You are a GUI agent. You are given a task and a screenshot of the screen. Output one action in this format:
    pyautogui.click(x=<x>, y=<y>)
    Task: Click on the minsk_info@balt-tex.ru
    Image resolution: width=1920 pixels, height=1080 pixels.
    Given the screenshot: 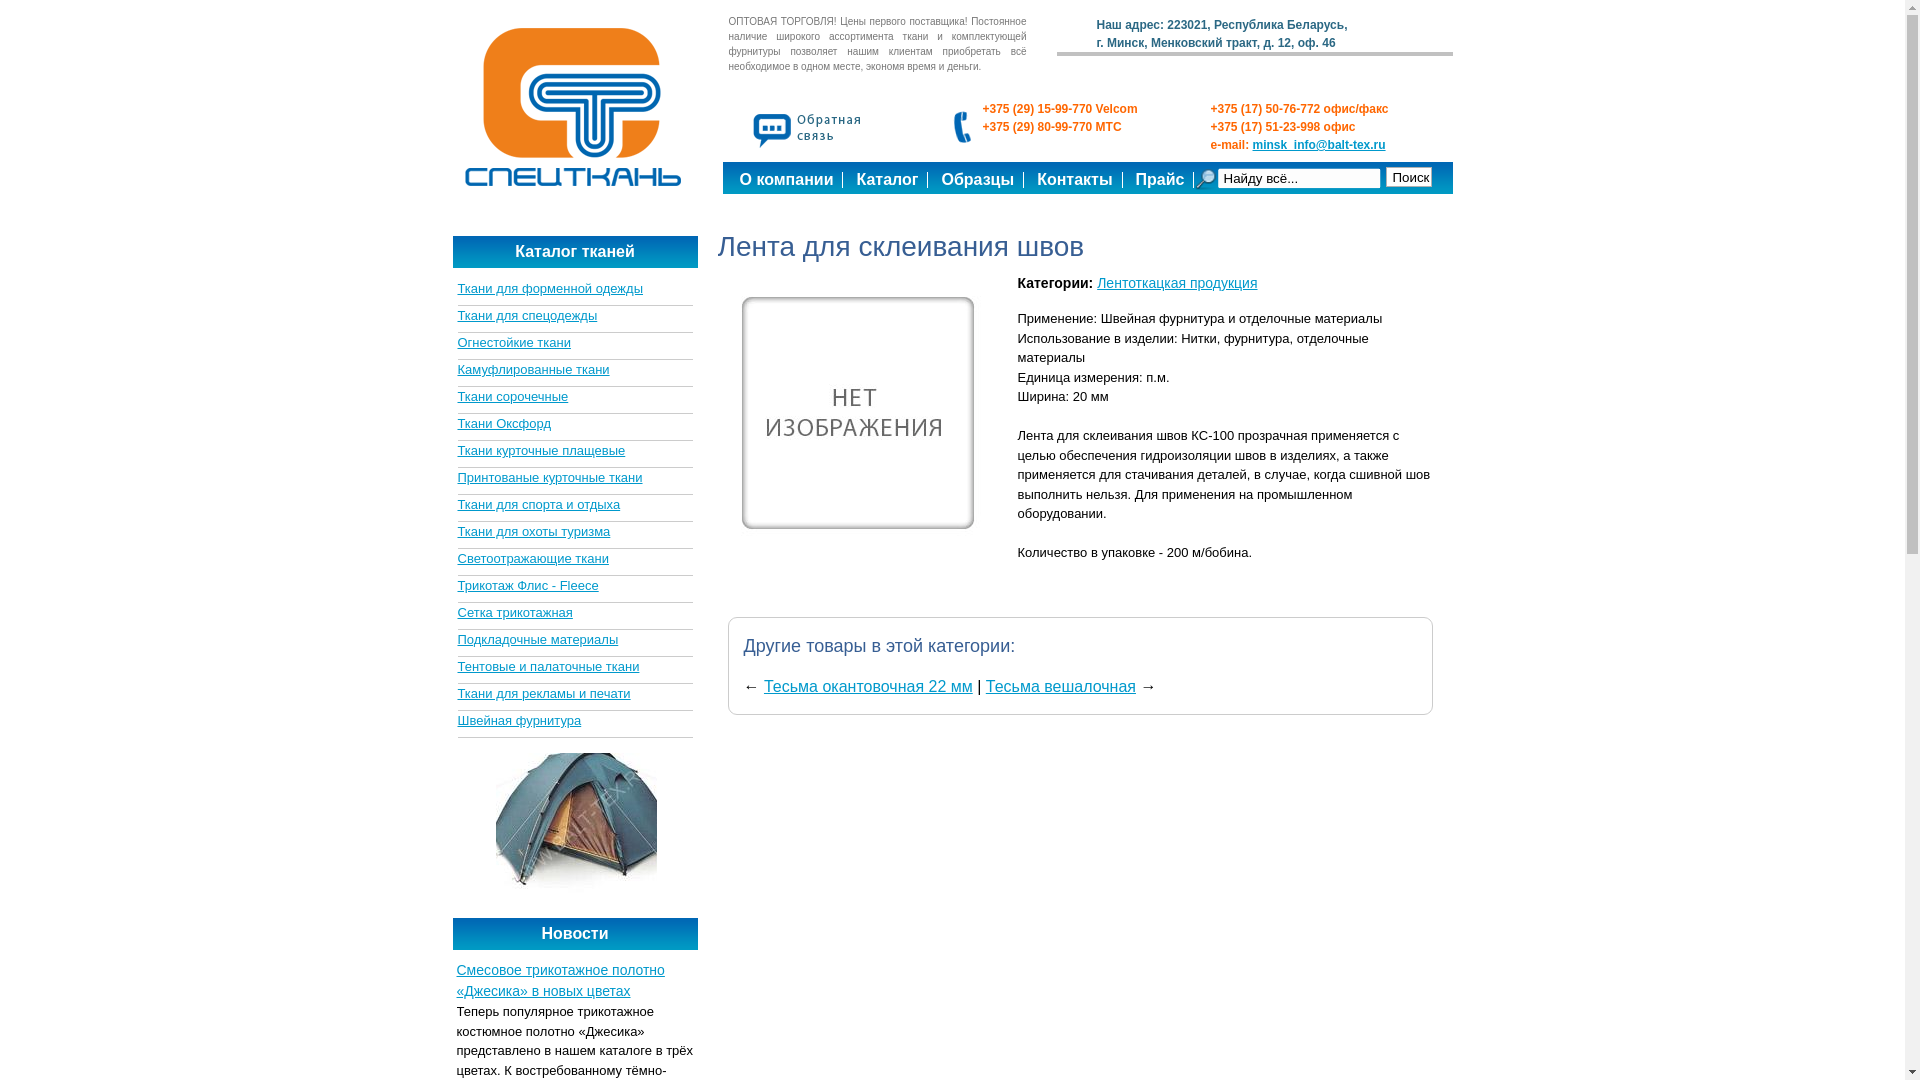 What is the action you would take?
    pyautogui.click(x=1320, y=145)
    